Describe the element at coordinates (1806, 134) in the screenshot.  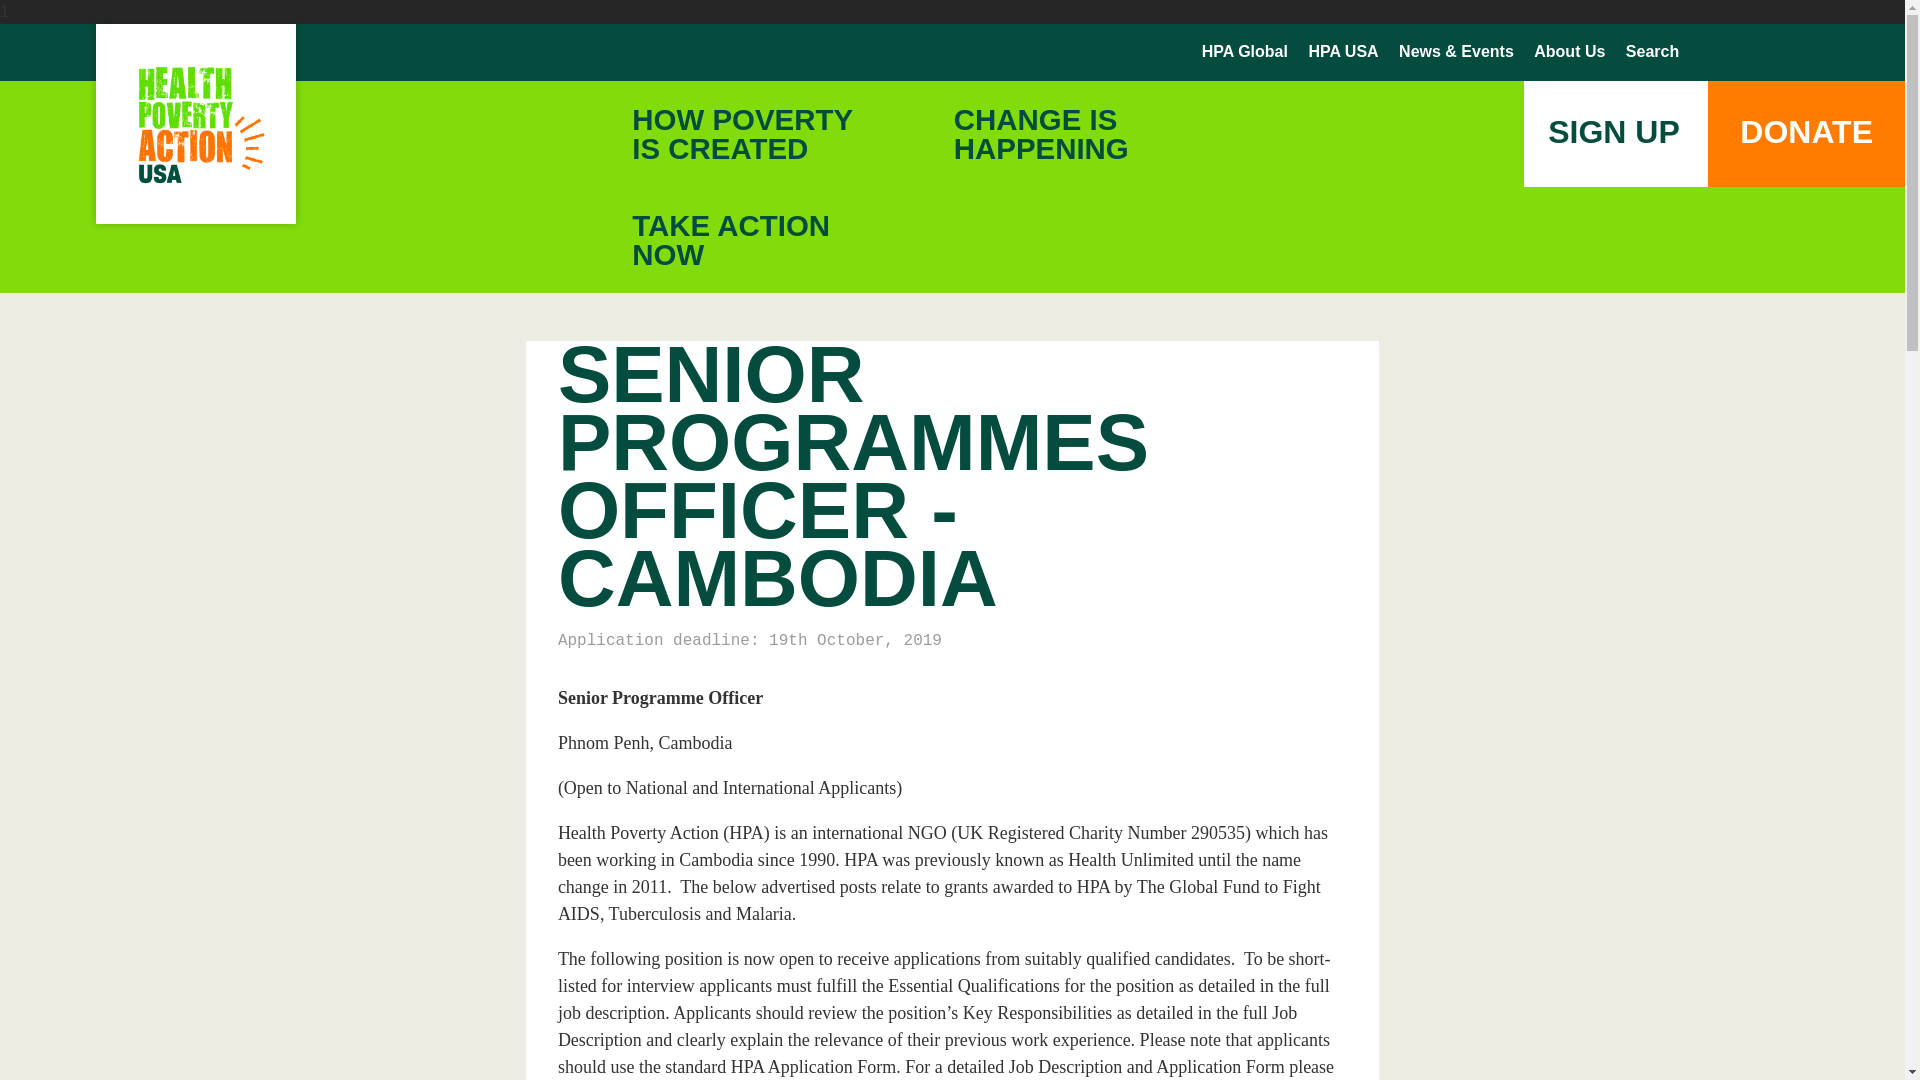
I see `Facebook` at that location.